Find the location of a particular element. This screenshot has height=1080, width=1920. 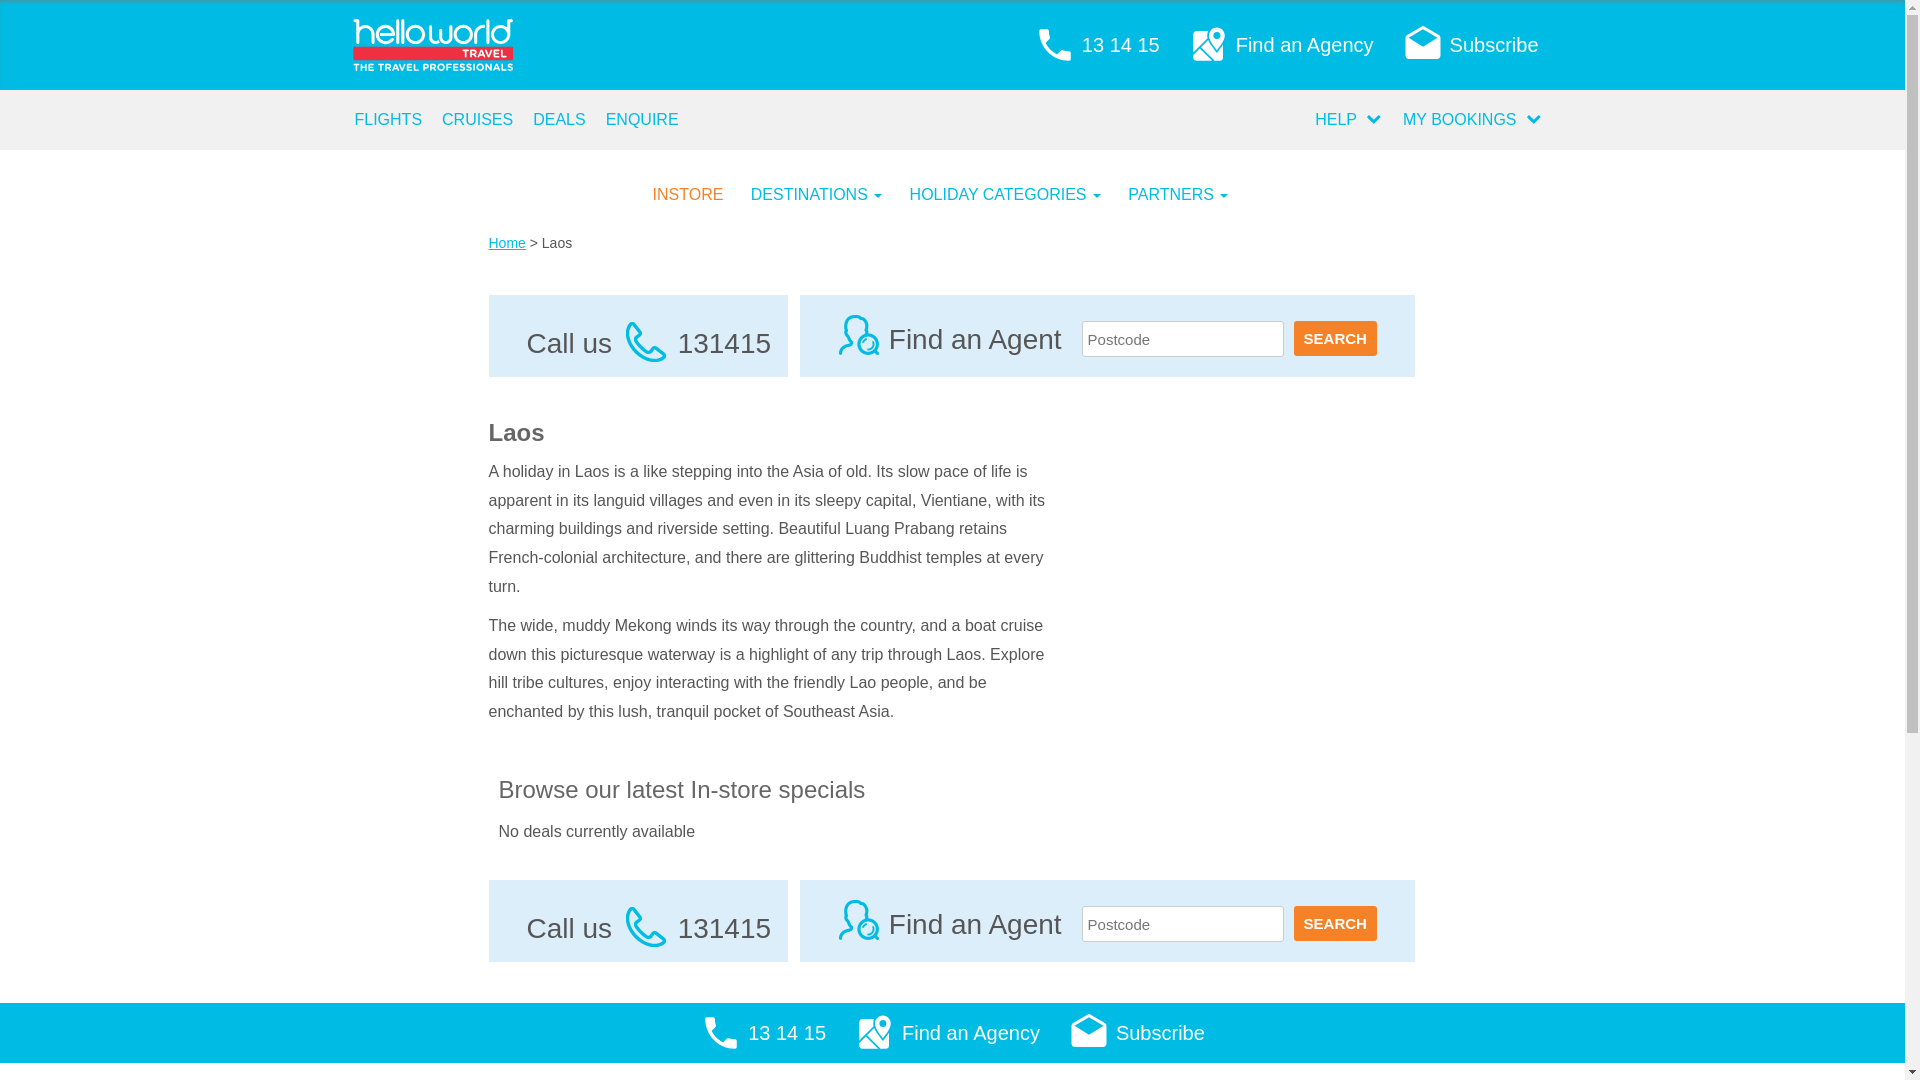

Home is located at coordinates (506, 243).